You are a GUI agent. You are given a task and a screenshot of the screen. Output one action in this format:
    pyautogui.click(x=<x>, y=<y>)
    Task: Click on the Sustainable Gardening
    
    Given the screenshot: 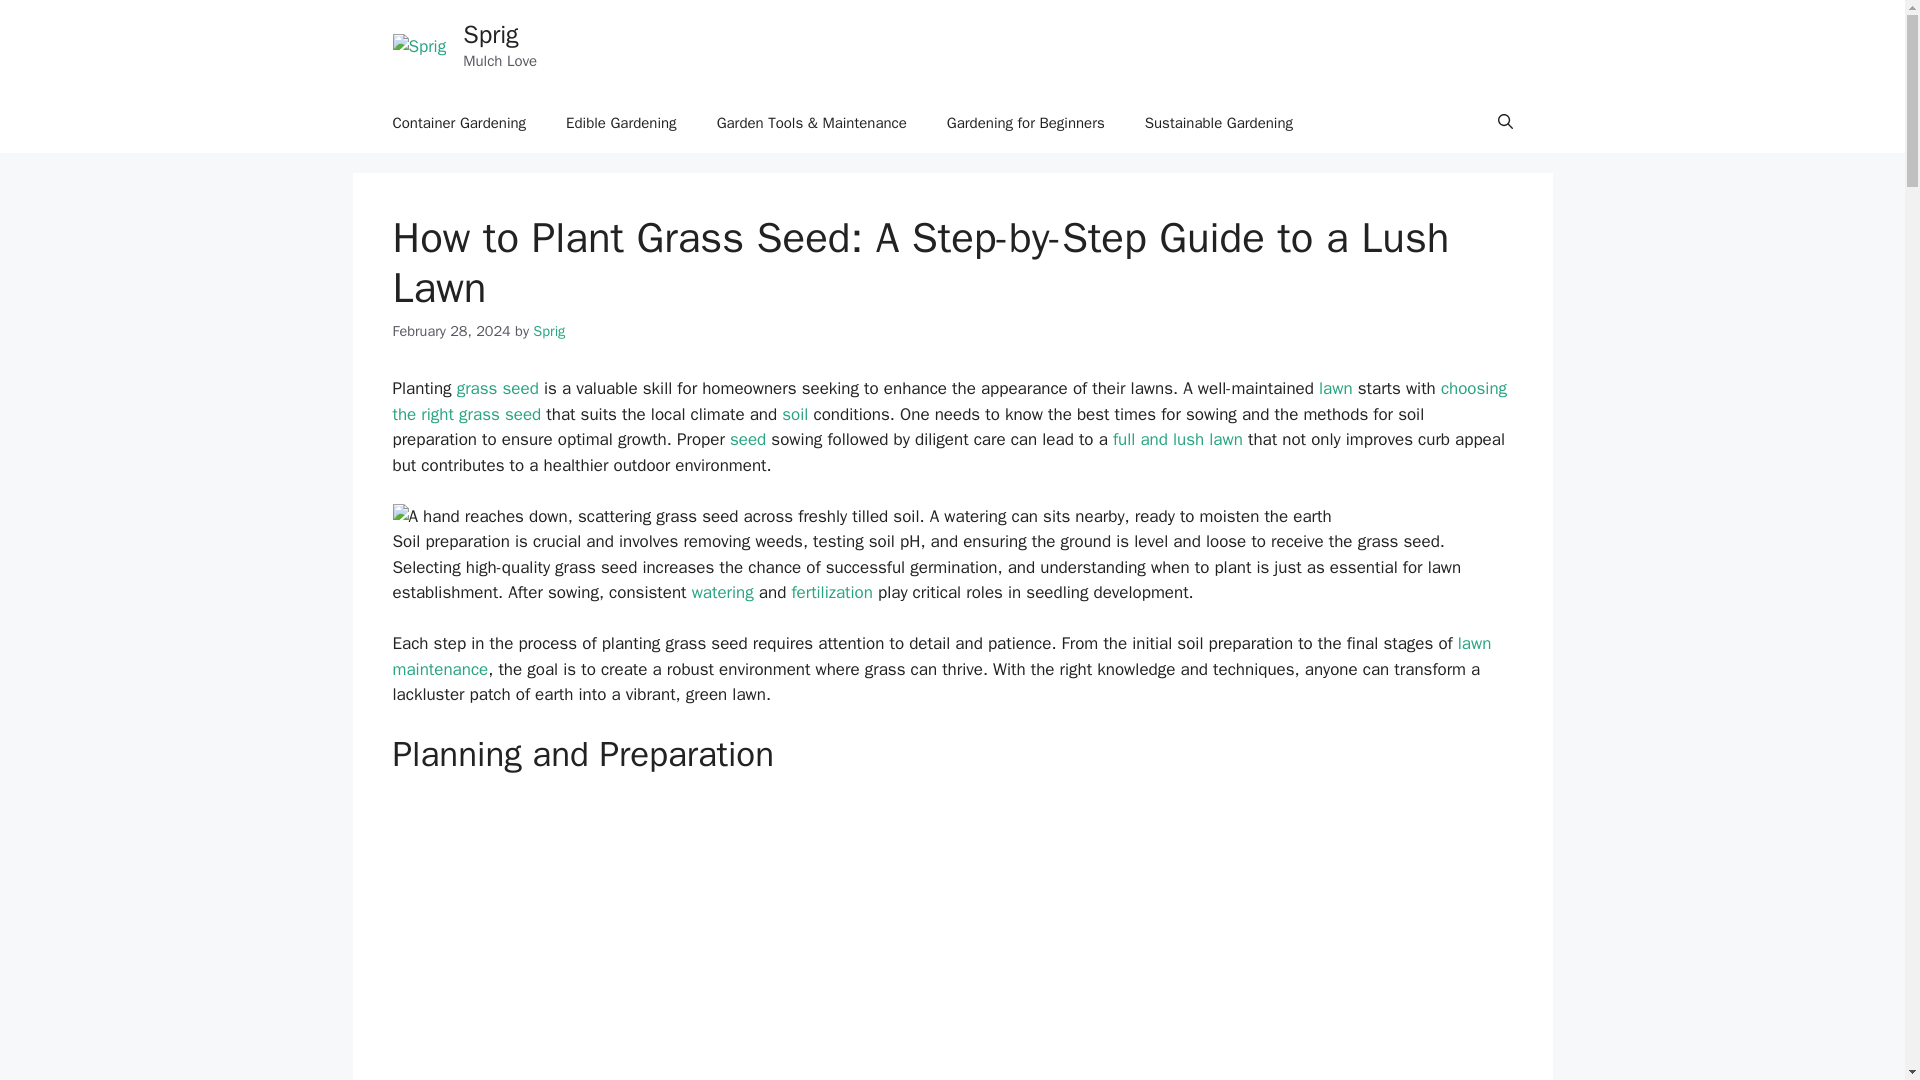 What is the action you would take?
    pyautogui.click(x=1219, y=122)
    